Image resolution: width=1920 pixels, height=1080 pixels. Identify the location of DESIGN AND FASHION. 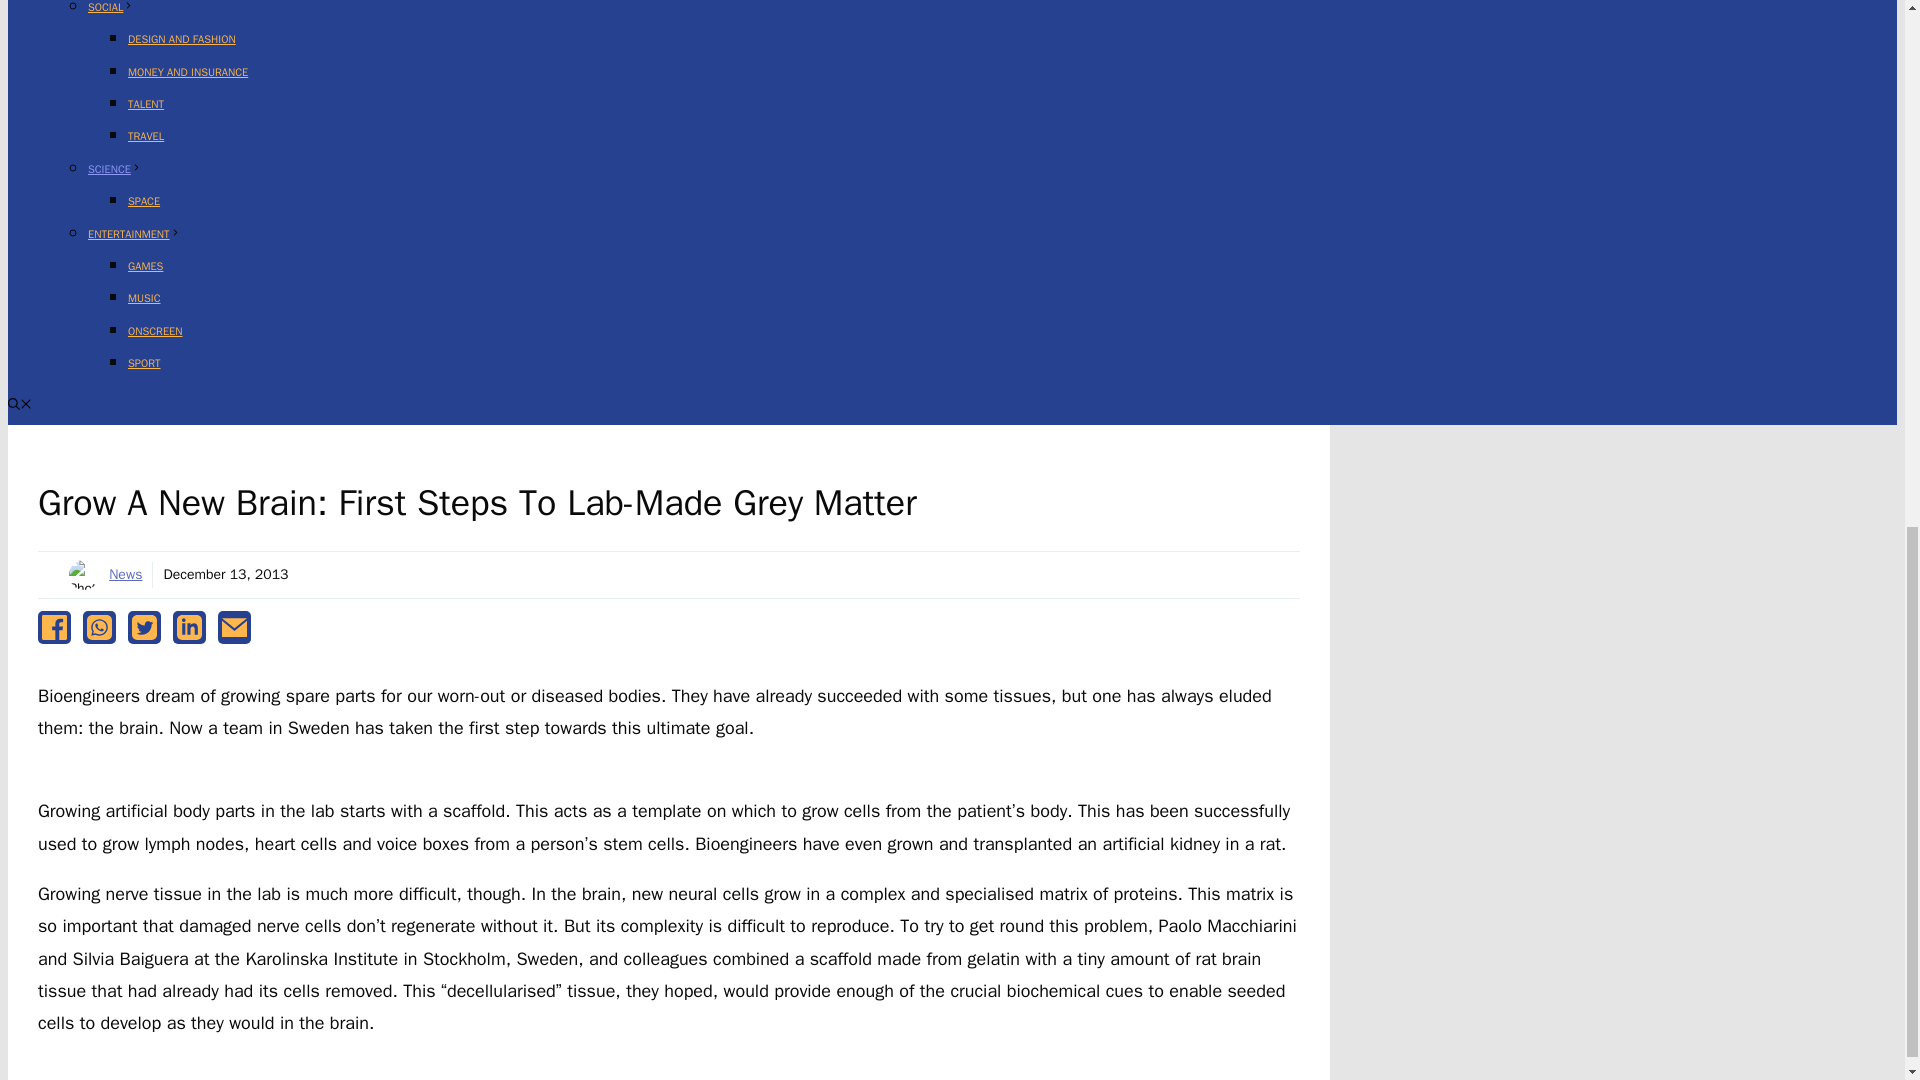
(182, 39).